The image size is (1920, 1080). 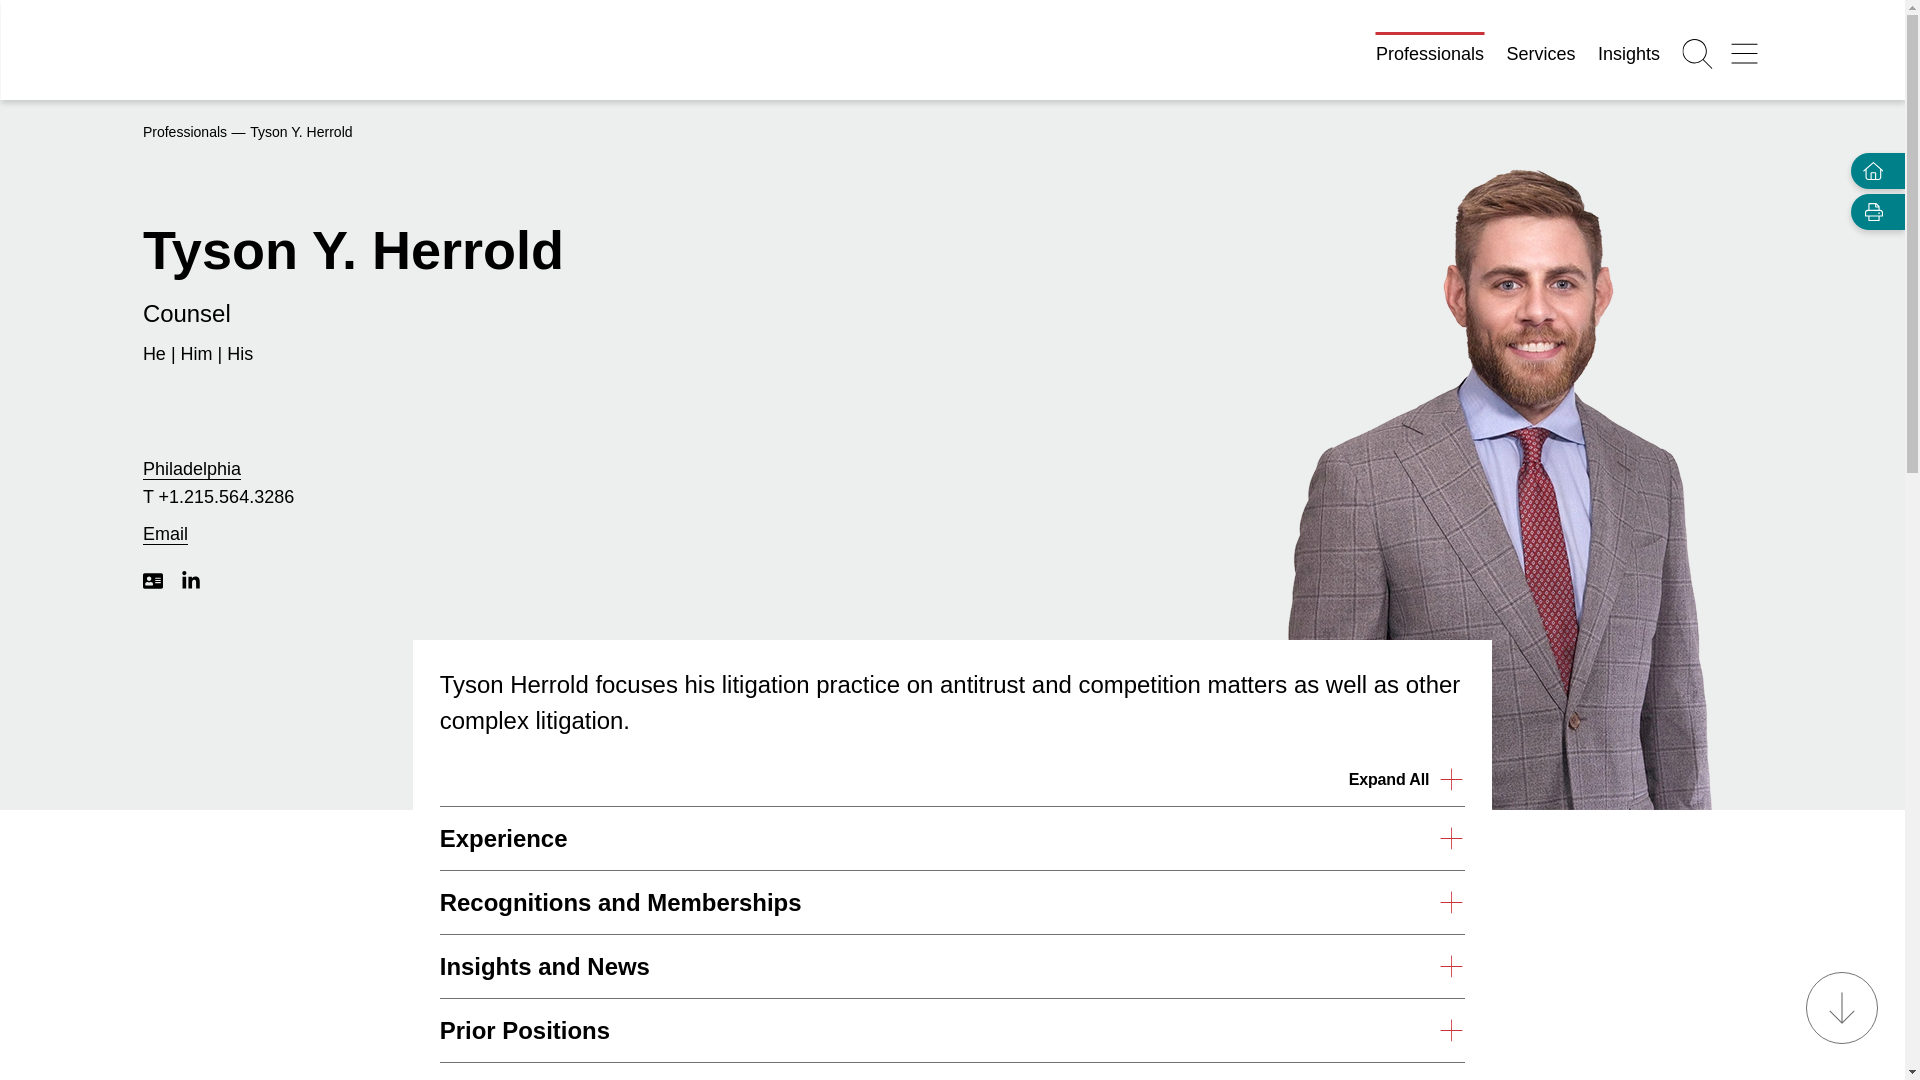 I want to click on Insights and News, so click(x=952, y=966).